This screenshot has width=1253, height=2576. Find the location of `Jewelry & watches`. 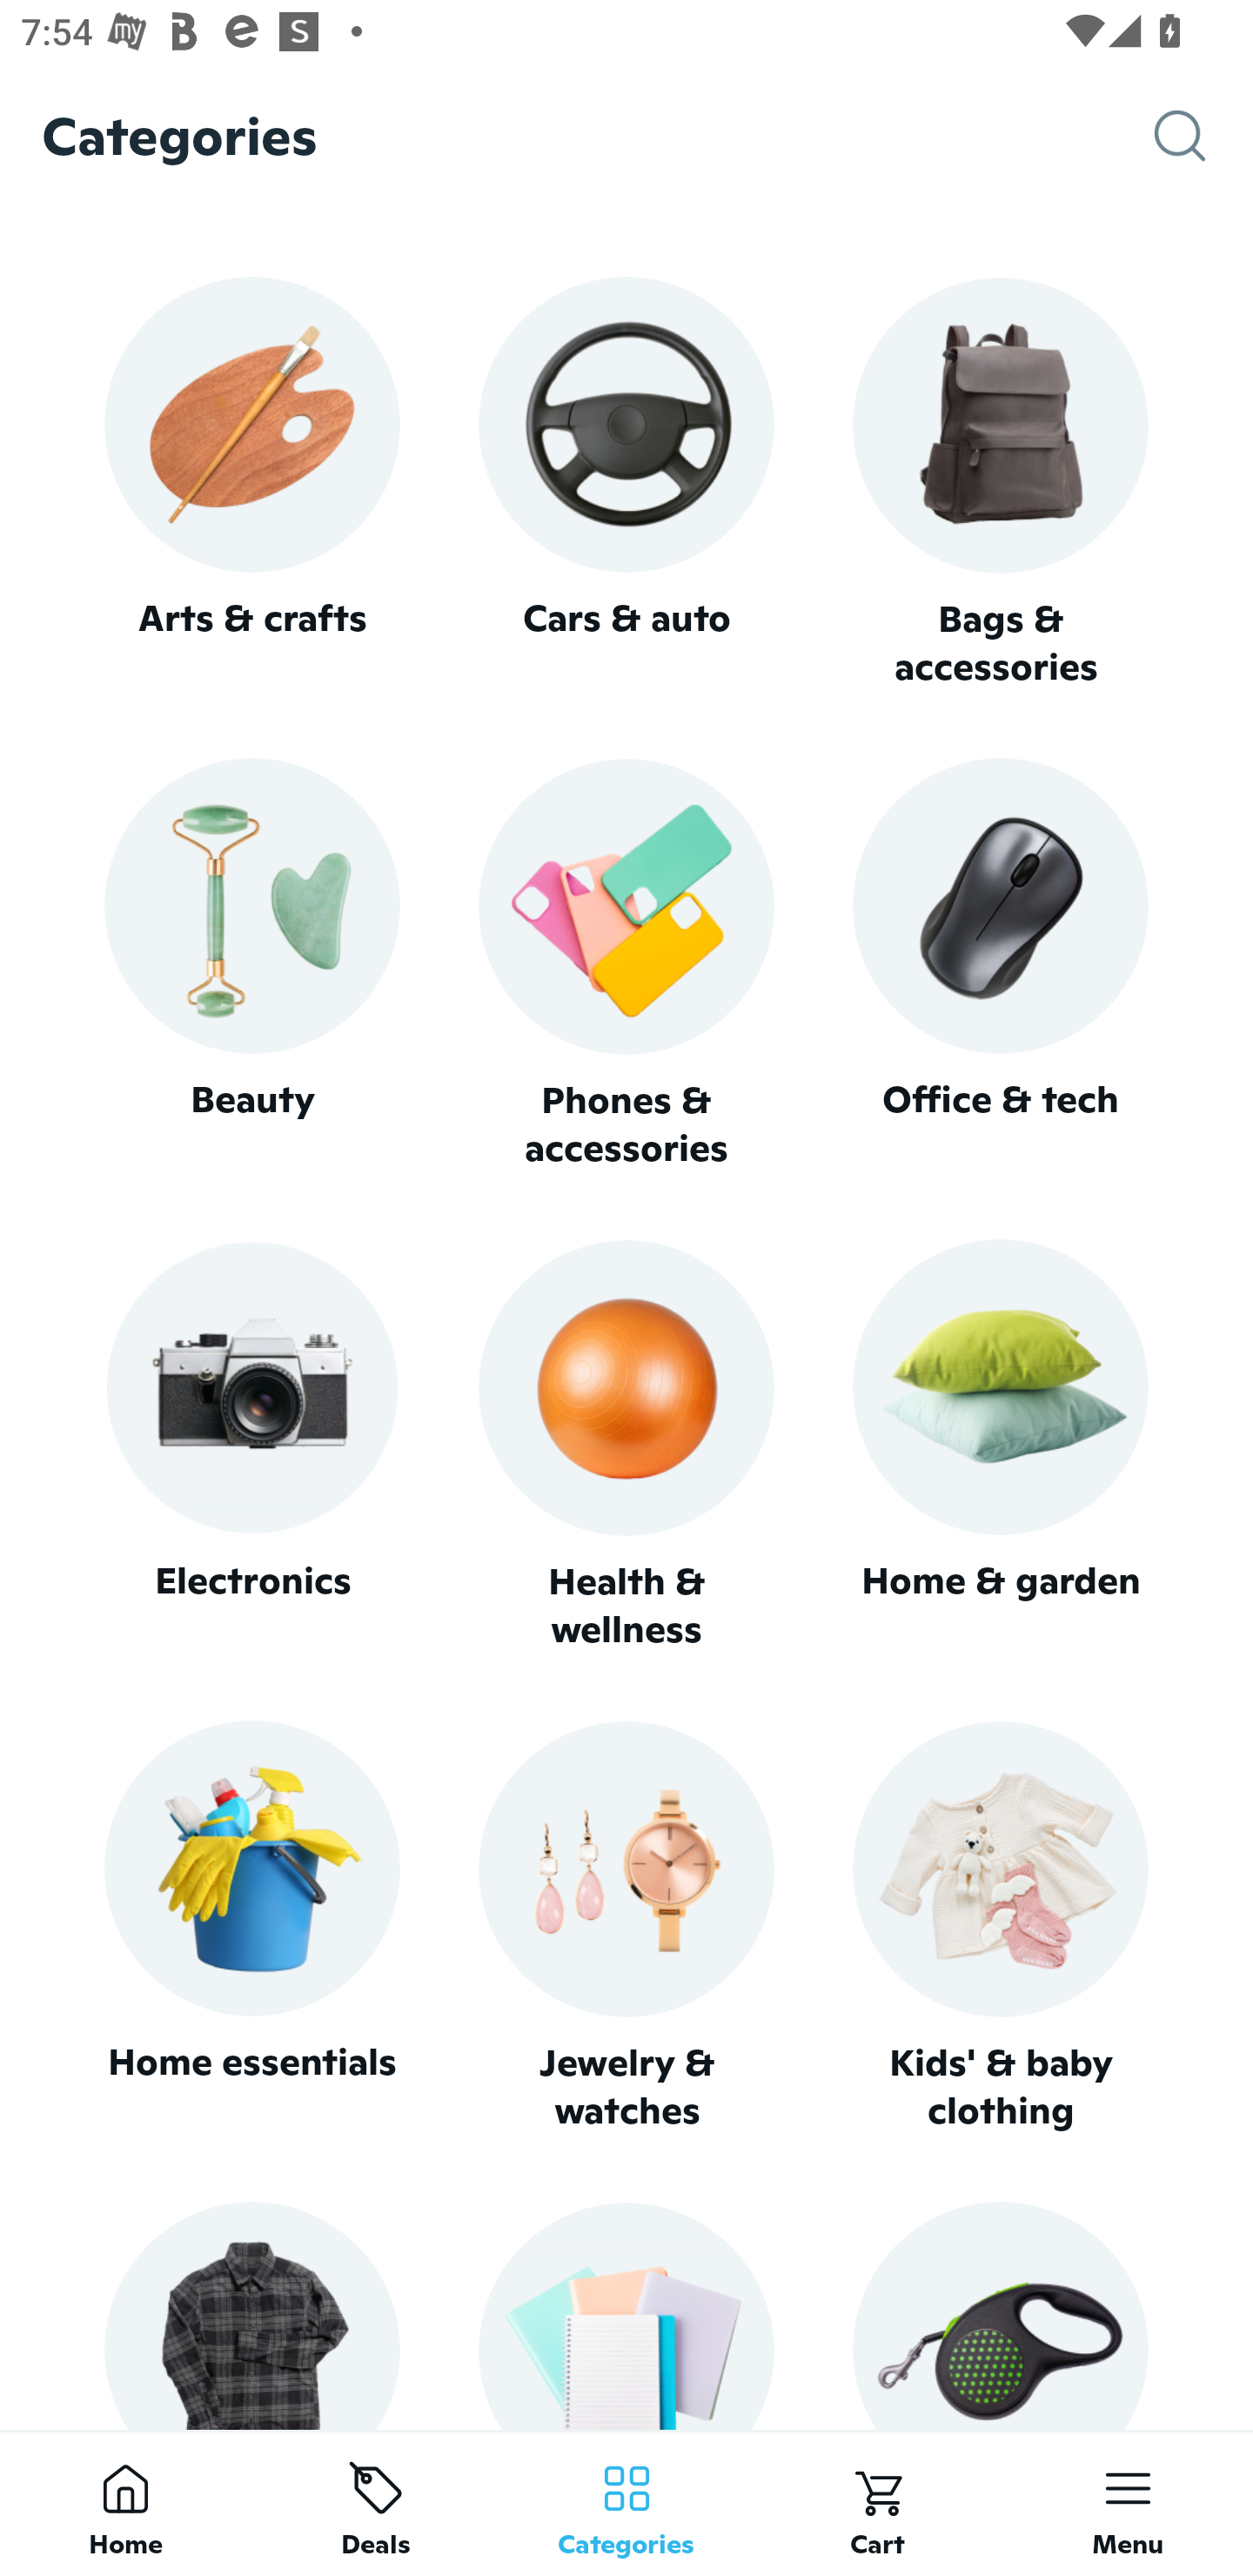

Jewelry & watches is located at coordinates (626, 1927).